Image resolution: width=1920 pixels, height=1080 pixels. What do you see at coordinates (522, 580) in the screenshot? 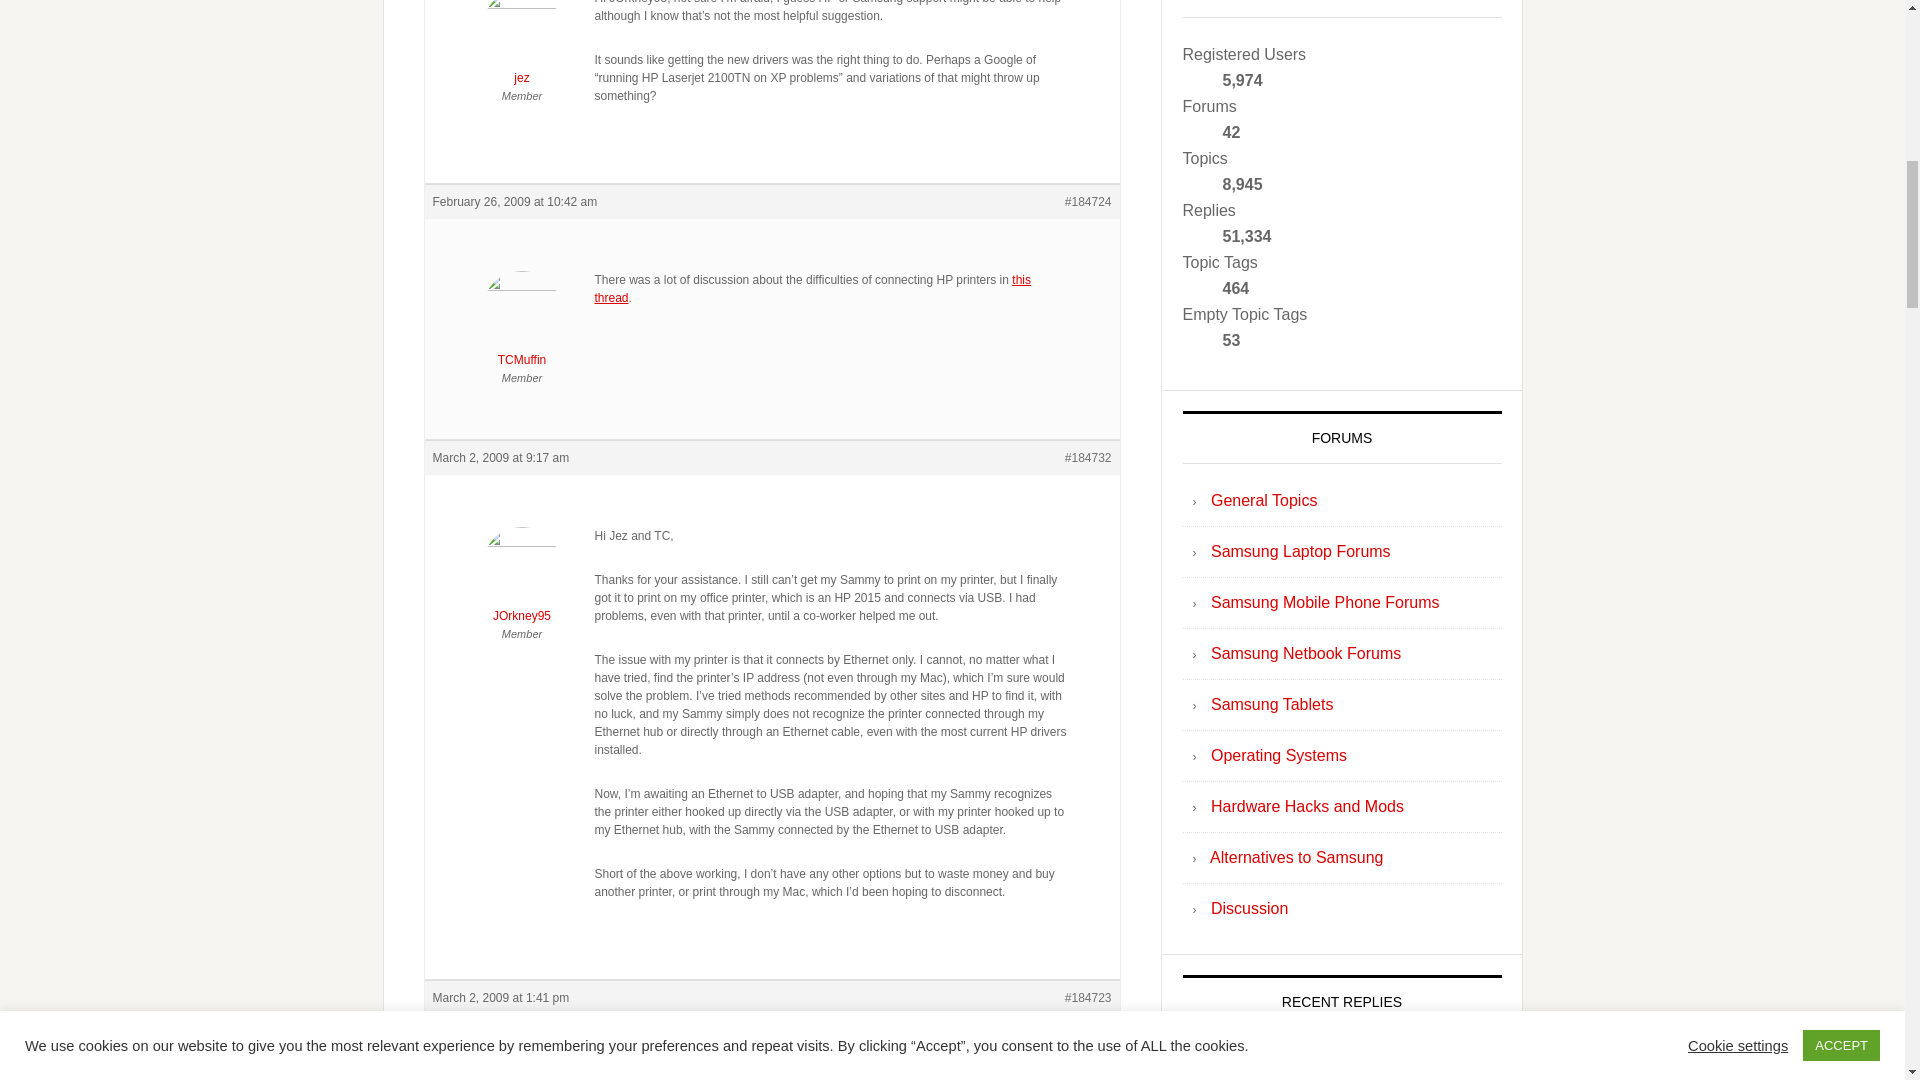
I see `View JOrkney95's profile` at bounding box center [522, 580].